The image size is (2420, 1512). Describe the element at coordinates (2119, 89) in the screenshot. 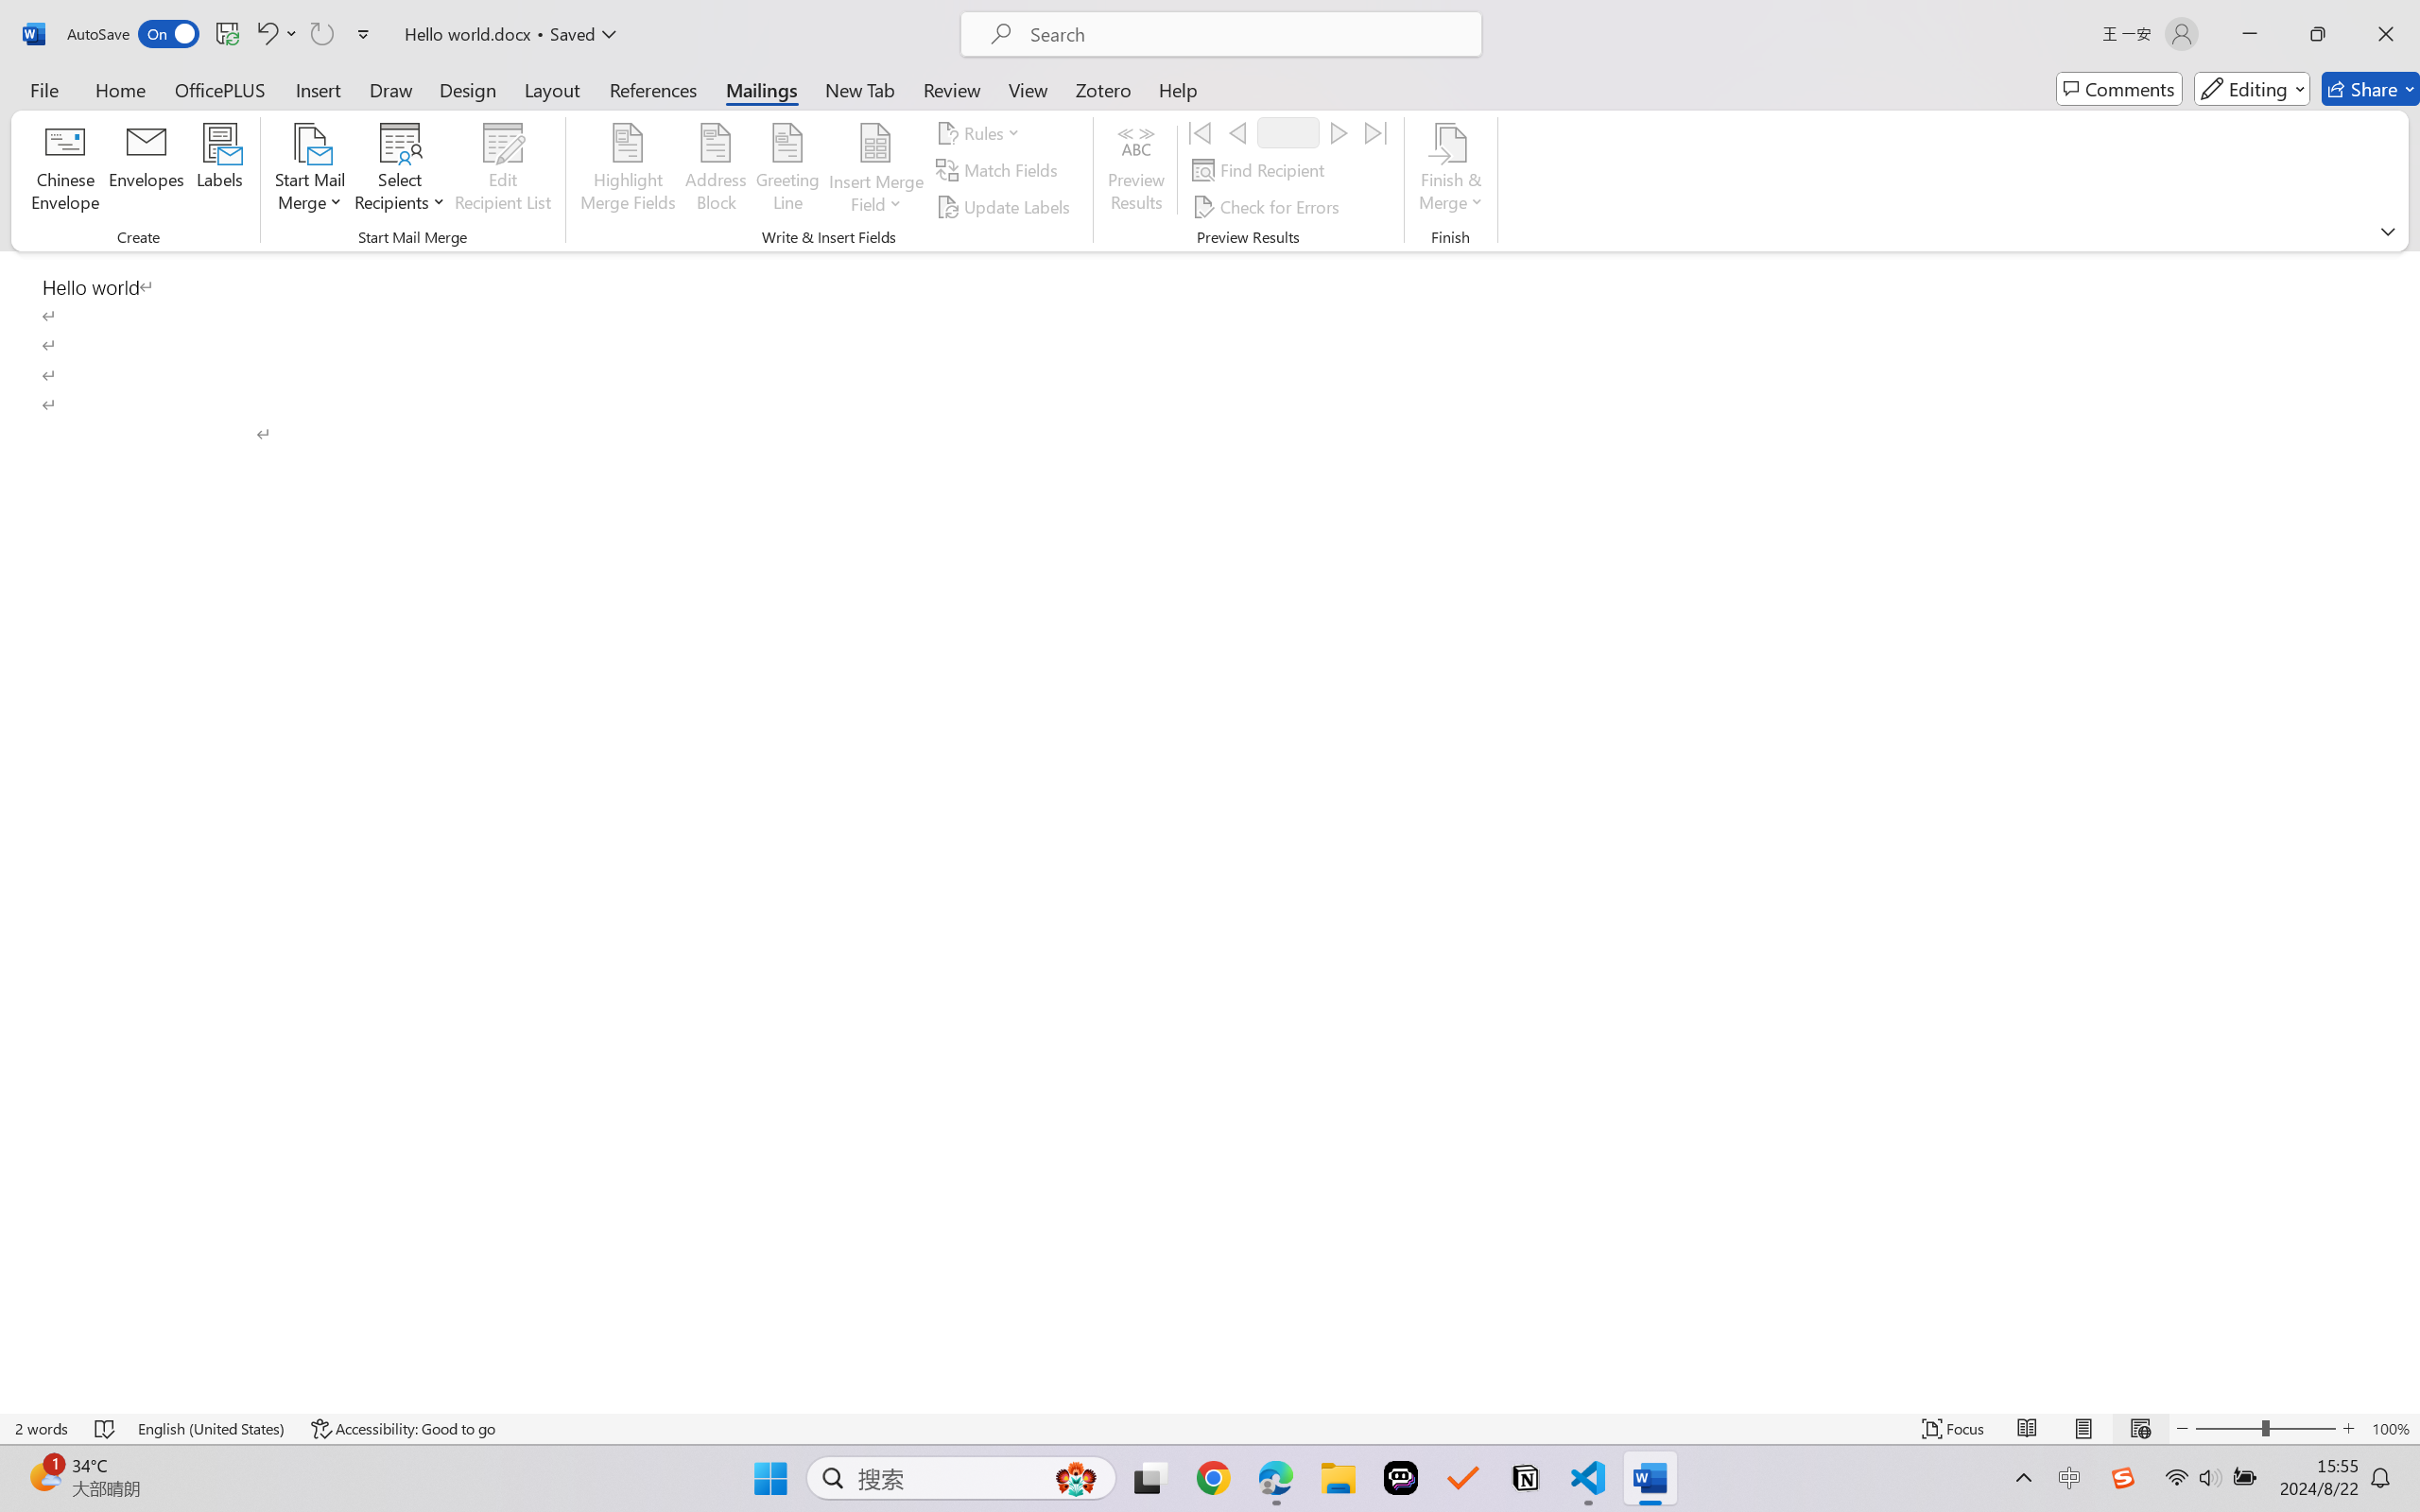

I see `Comments` at that location.